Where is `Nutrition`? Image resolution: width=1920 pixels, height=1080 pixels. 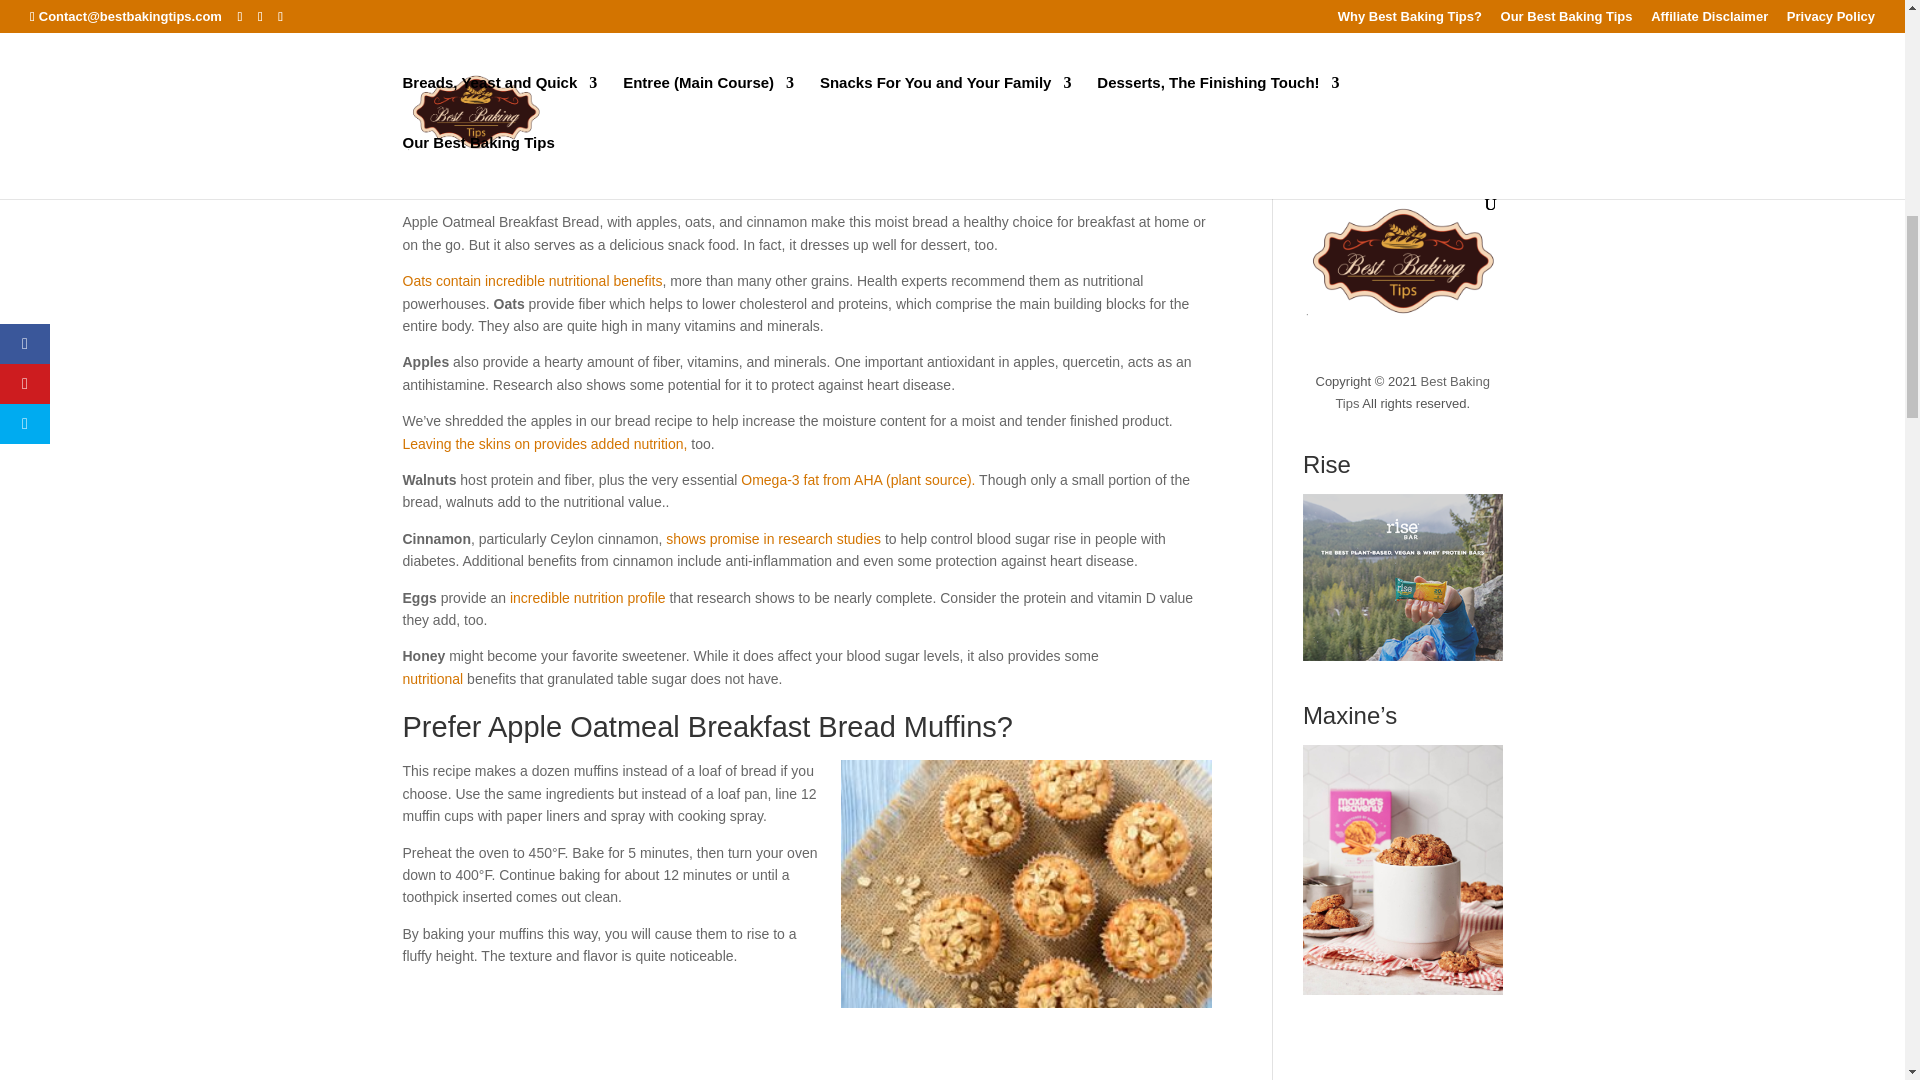
Nutrition is located at coordinates (486, 92).